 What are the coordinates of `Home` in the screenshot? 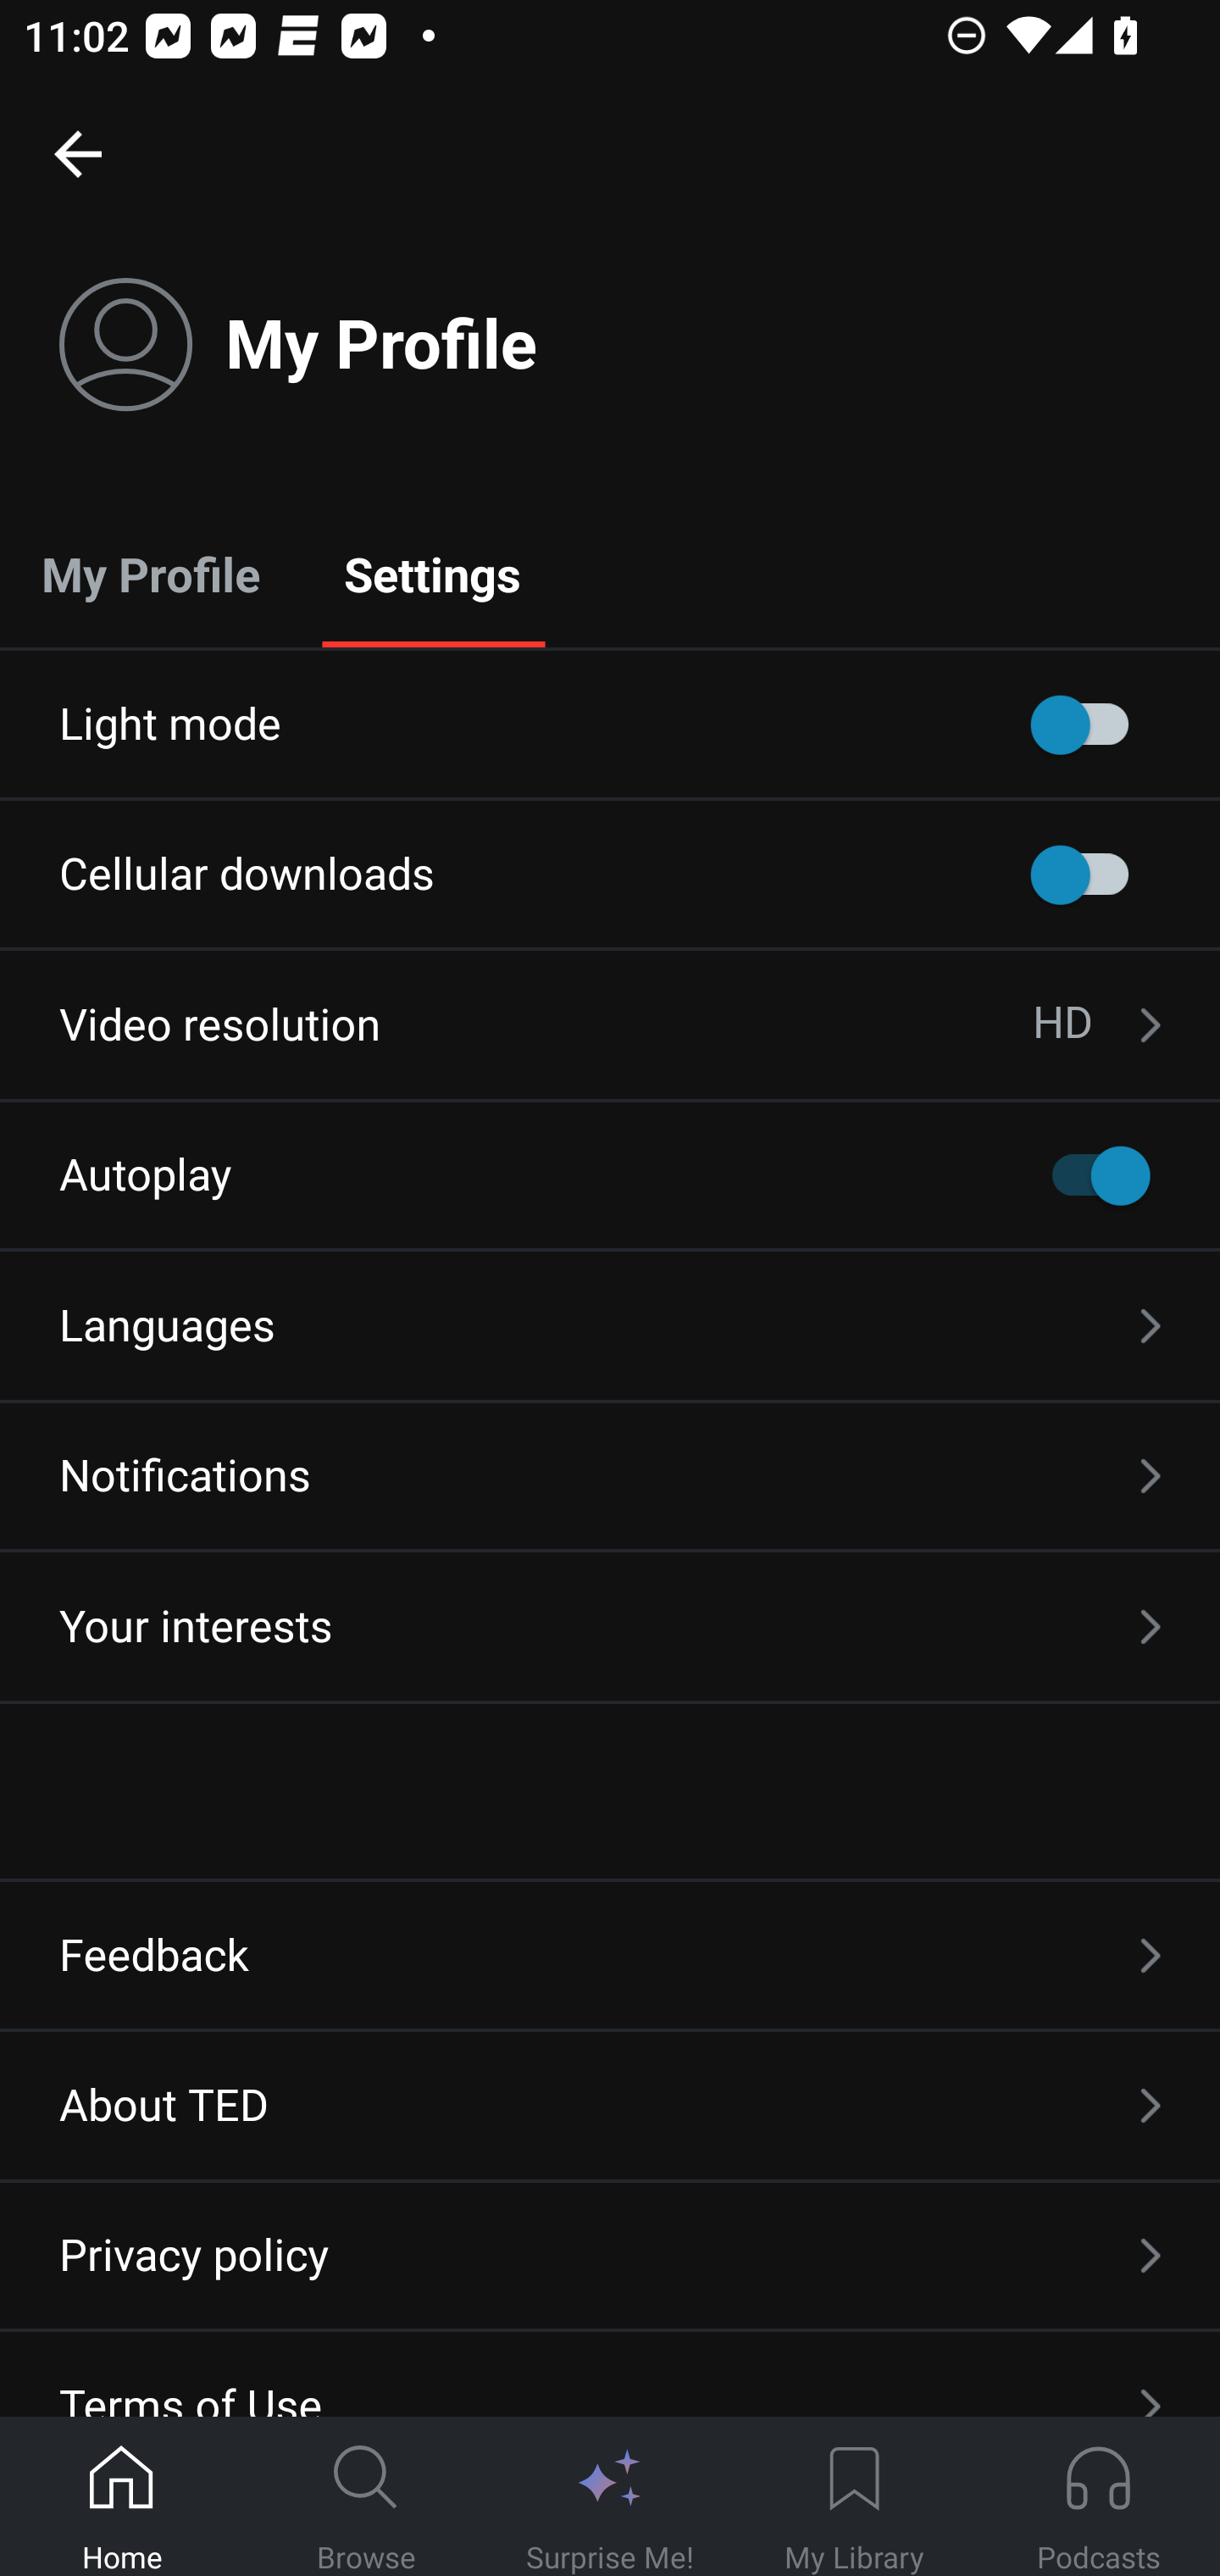 It's located at (122, 2497).